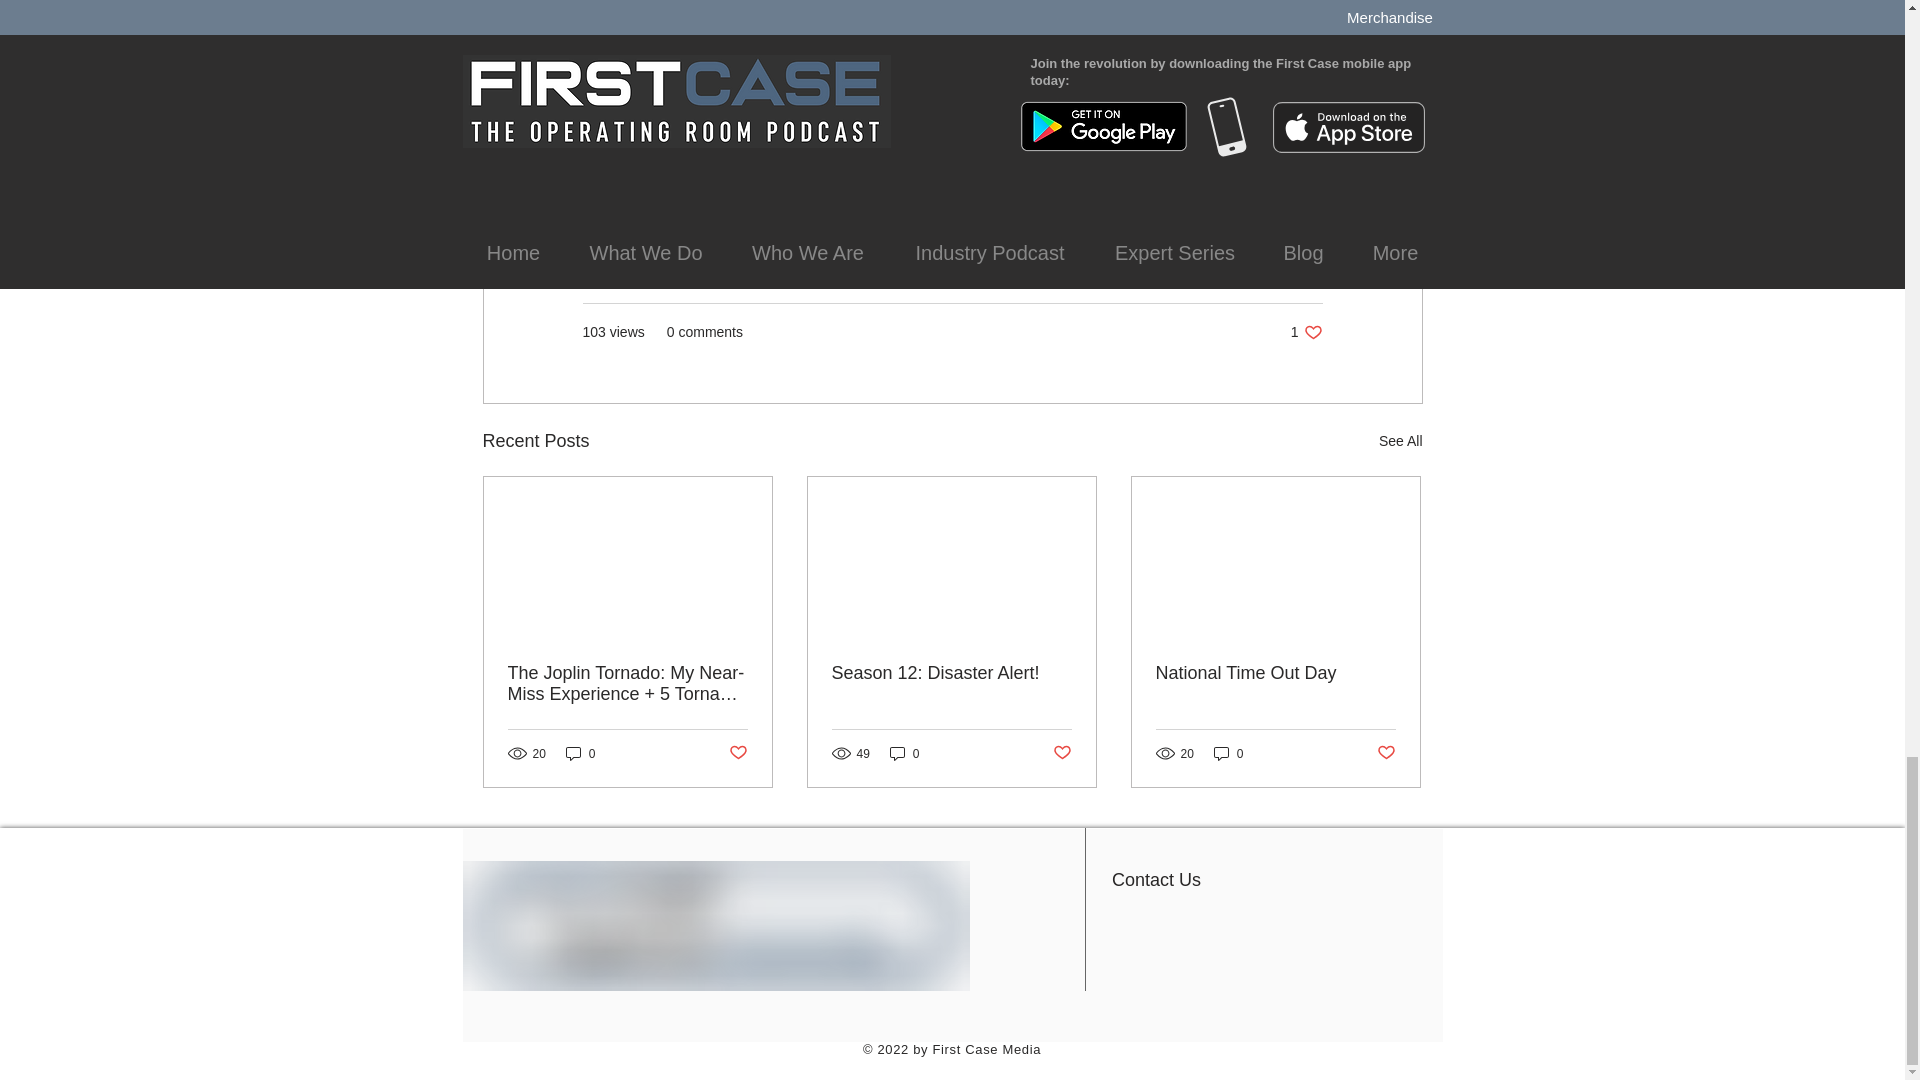  What do you see at coordinates (1306, 332) in the screenshot?
I see `Surgery` at bounding box center [1306, 332].